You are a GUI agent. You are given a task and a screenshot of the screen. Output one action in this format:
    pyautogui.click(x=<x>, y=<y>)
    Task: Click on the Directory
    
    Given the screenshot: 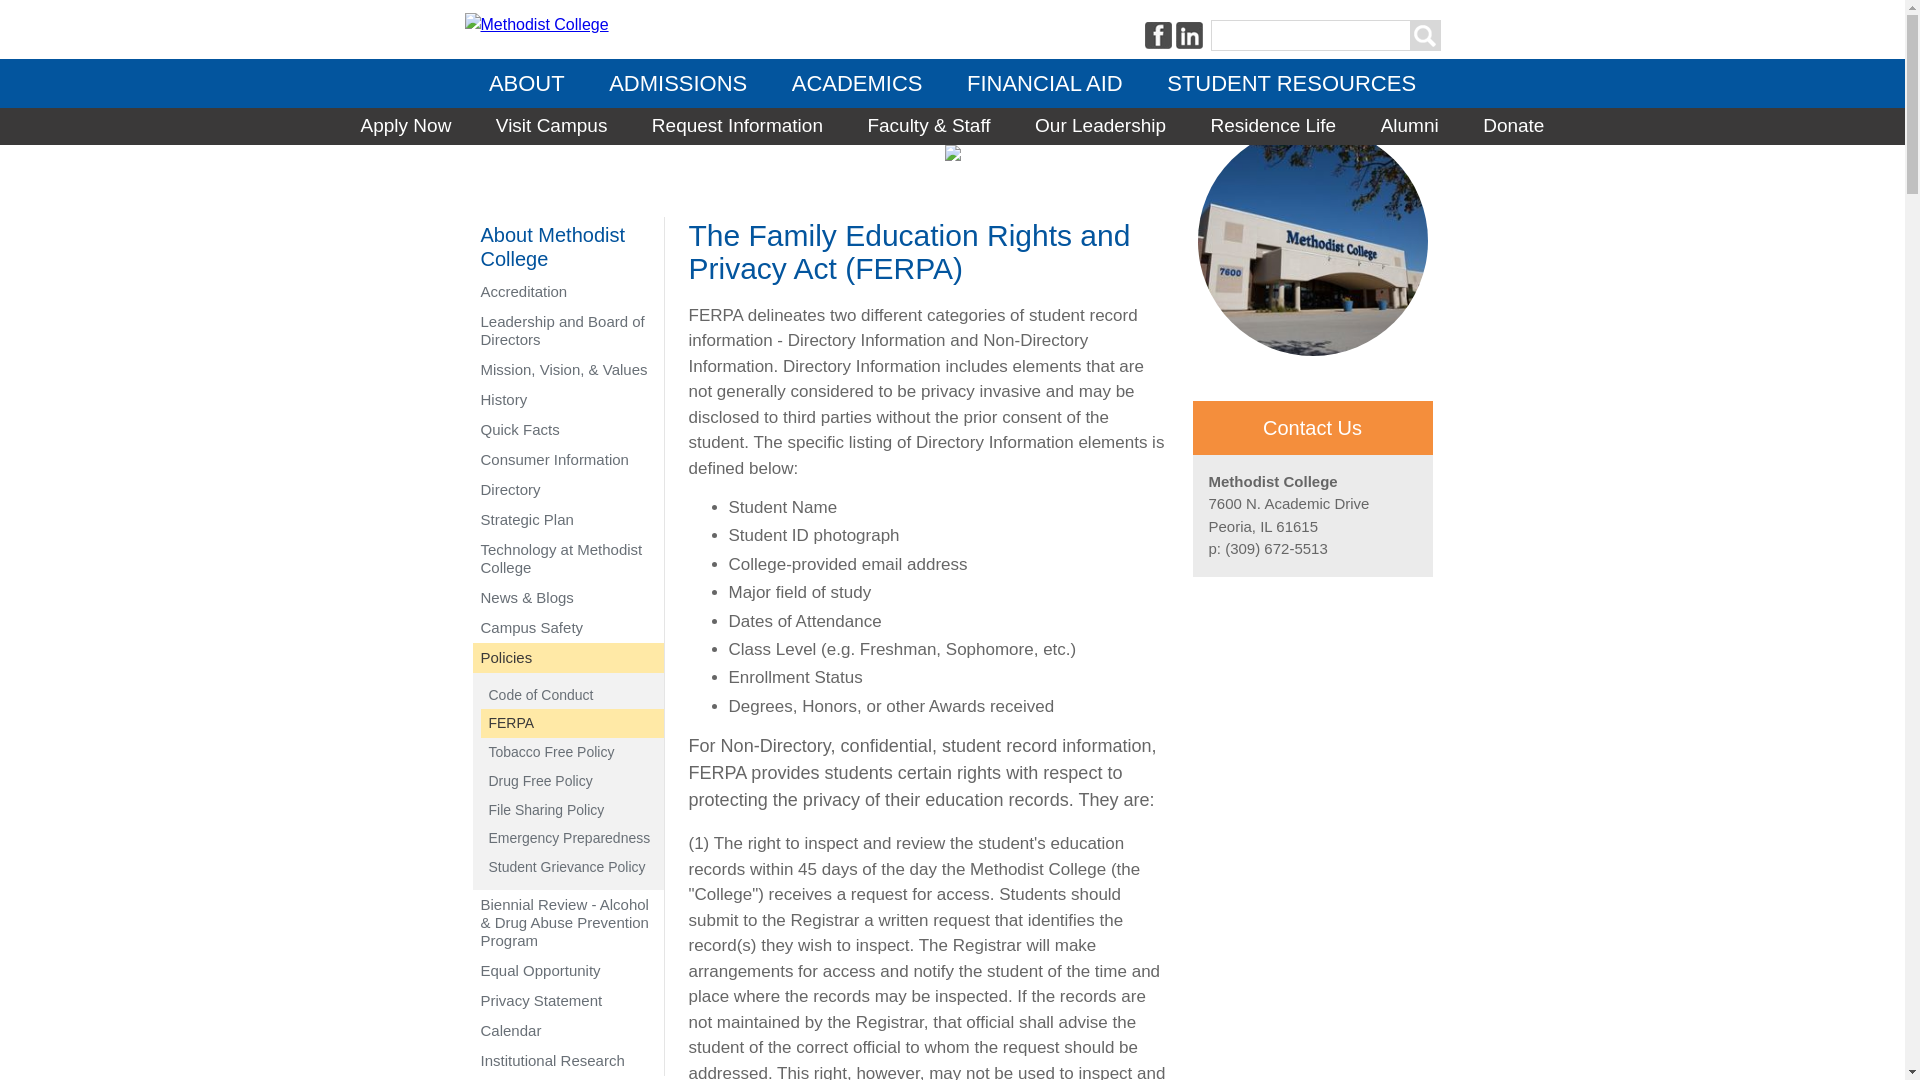 What is the action you would take?
    pyautogui.click(x=567, y=489)
    